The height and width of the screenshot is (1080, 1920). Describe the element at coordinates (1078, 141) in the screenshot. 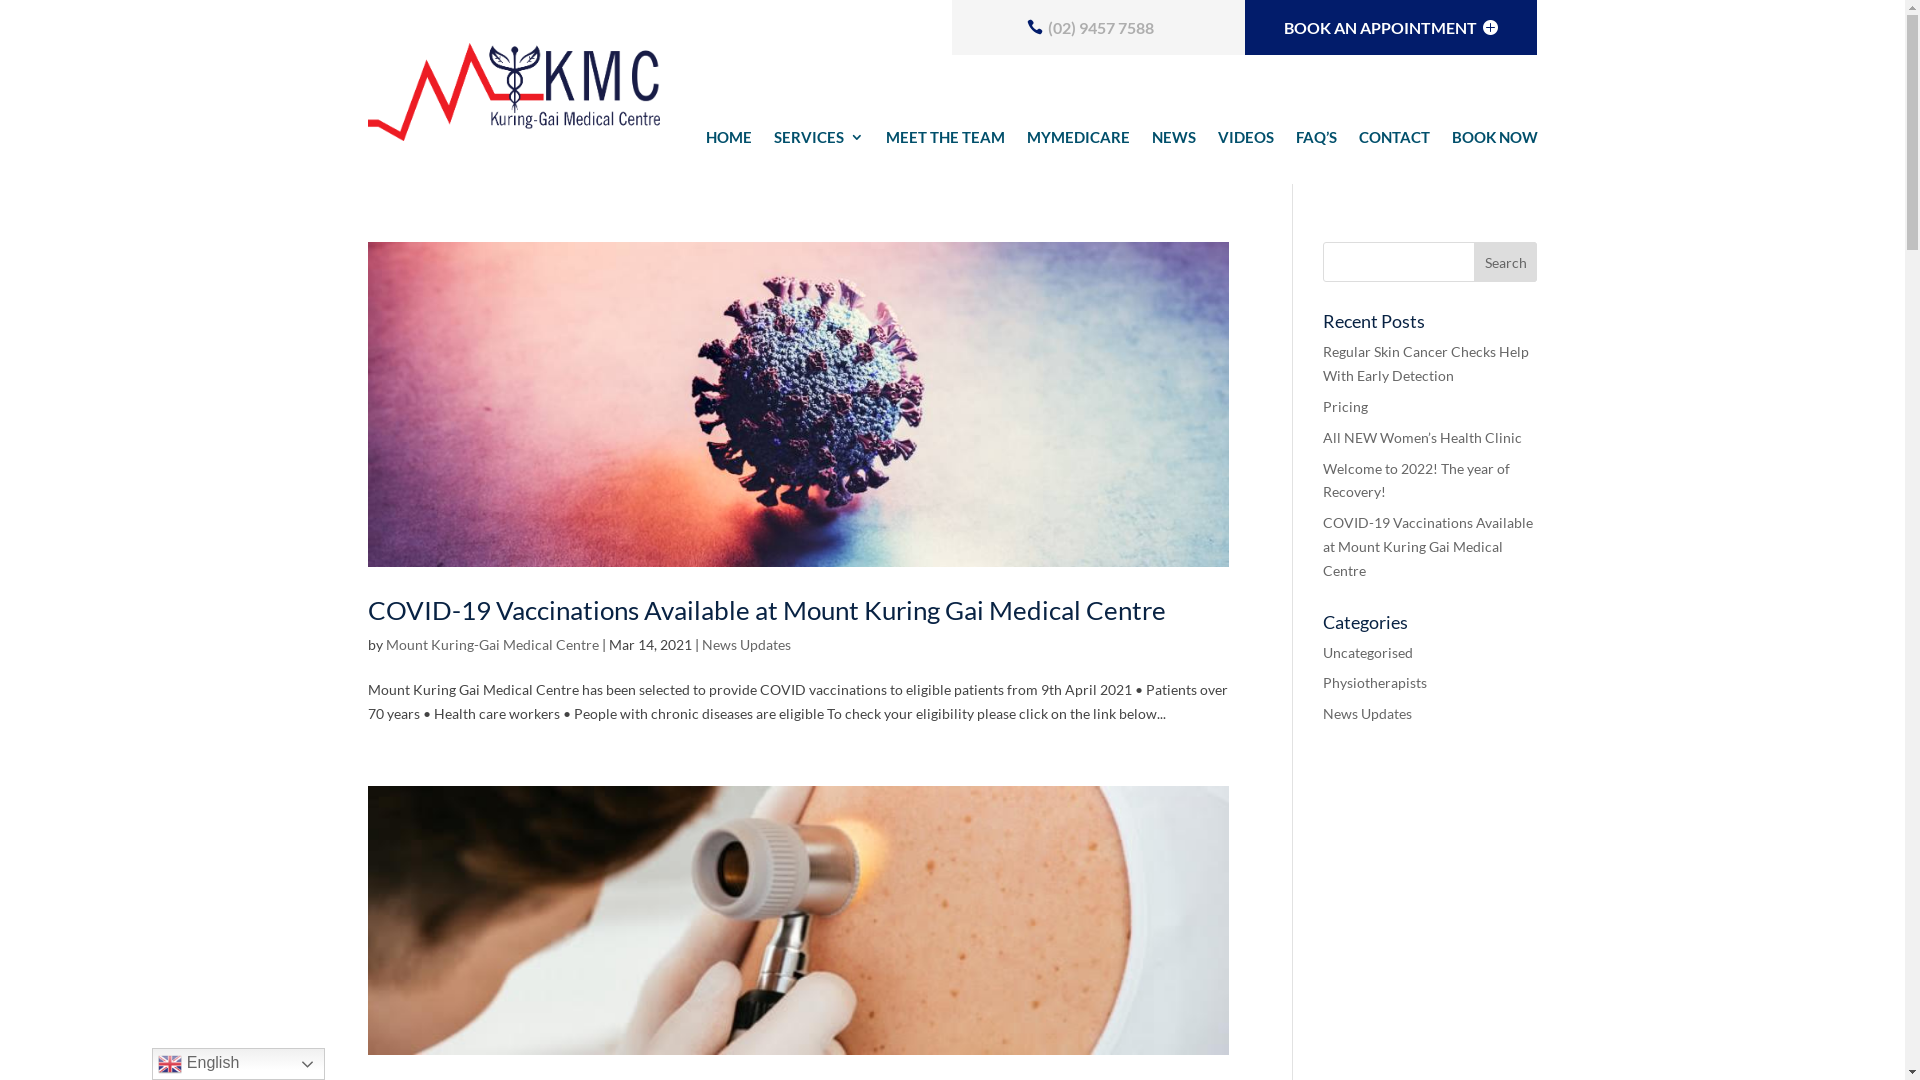

I see `MYMEDICARE` at that location.